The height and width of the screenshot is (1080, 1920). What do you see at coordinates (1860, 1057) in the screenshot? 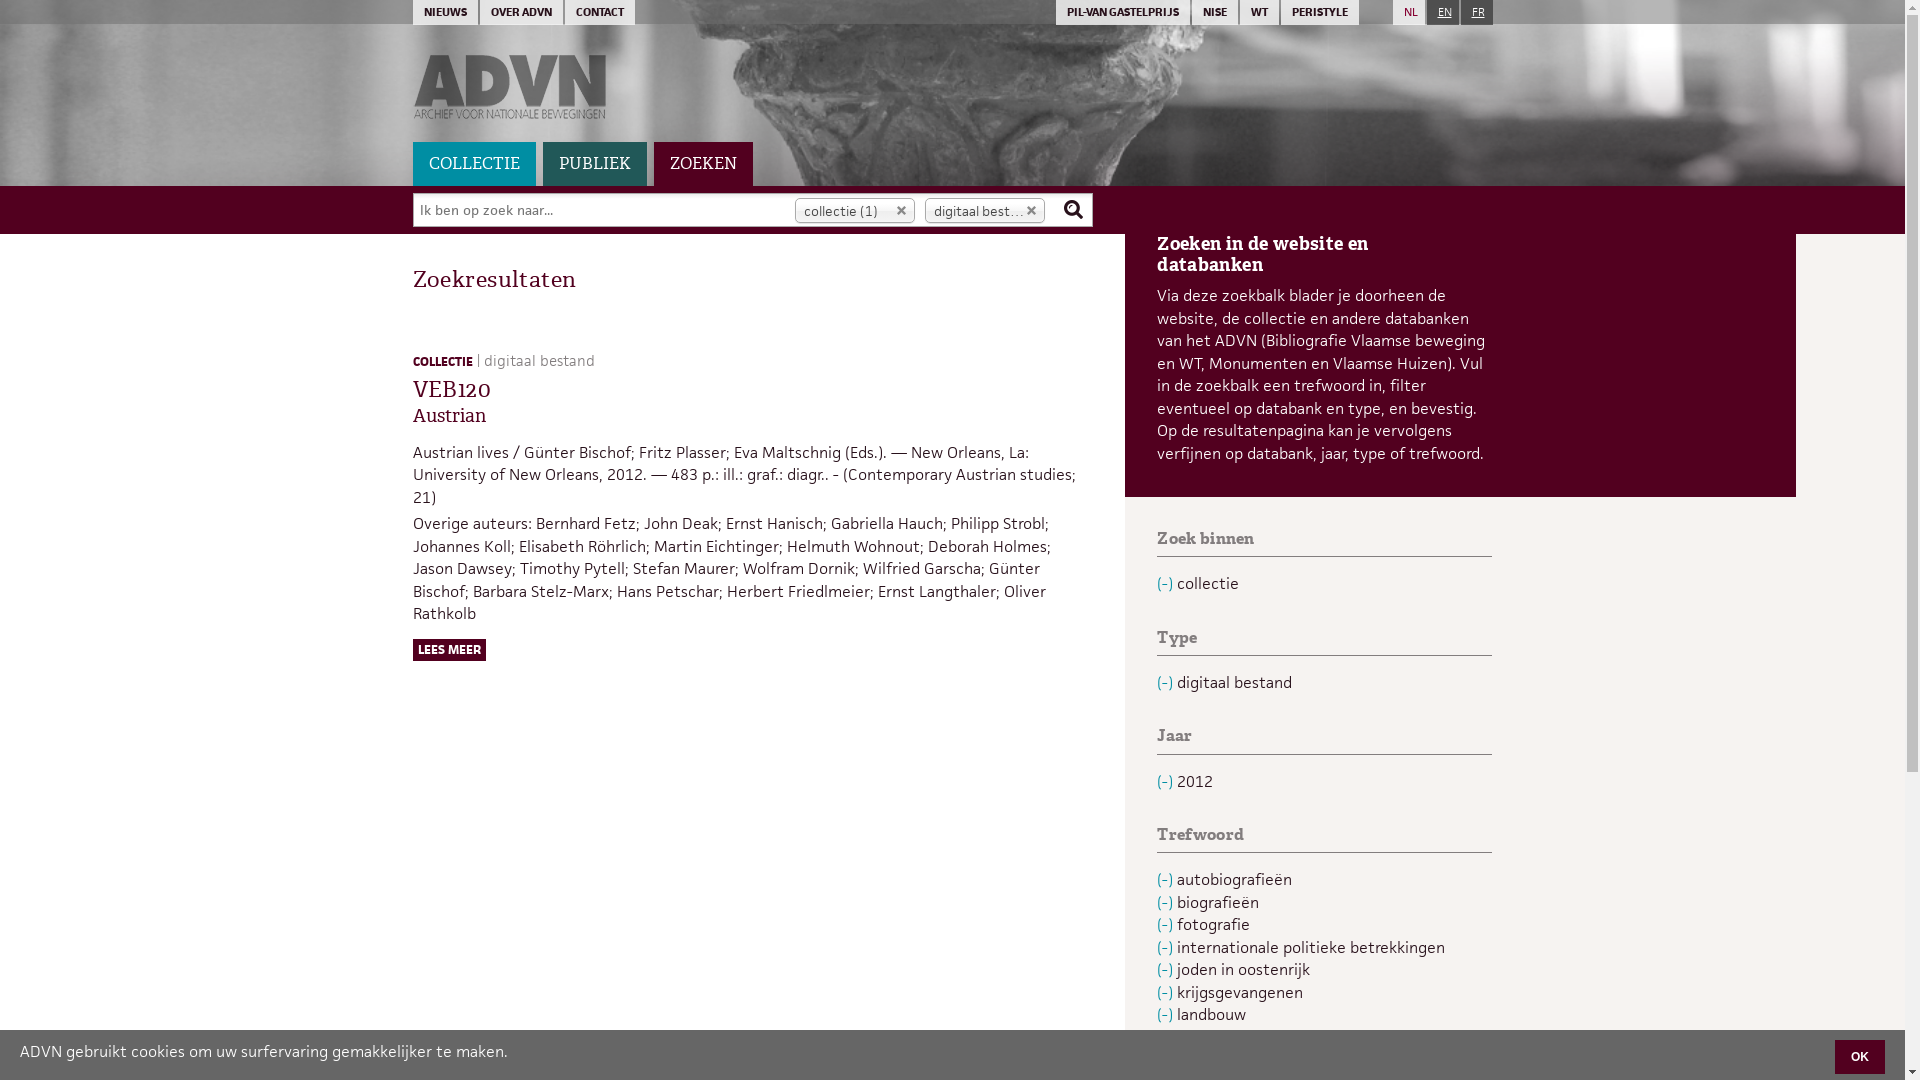
I see `OK` at bounding box center [1860, 1057].